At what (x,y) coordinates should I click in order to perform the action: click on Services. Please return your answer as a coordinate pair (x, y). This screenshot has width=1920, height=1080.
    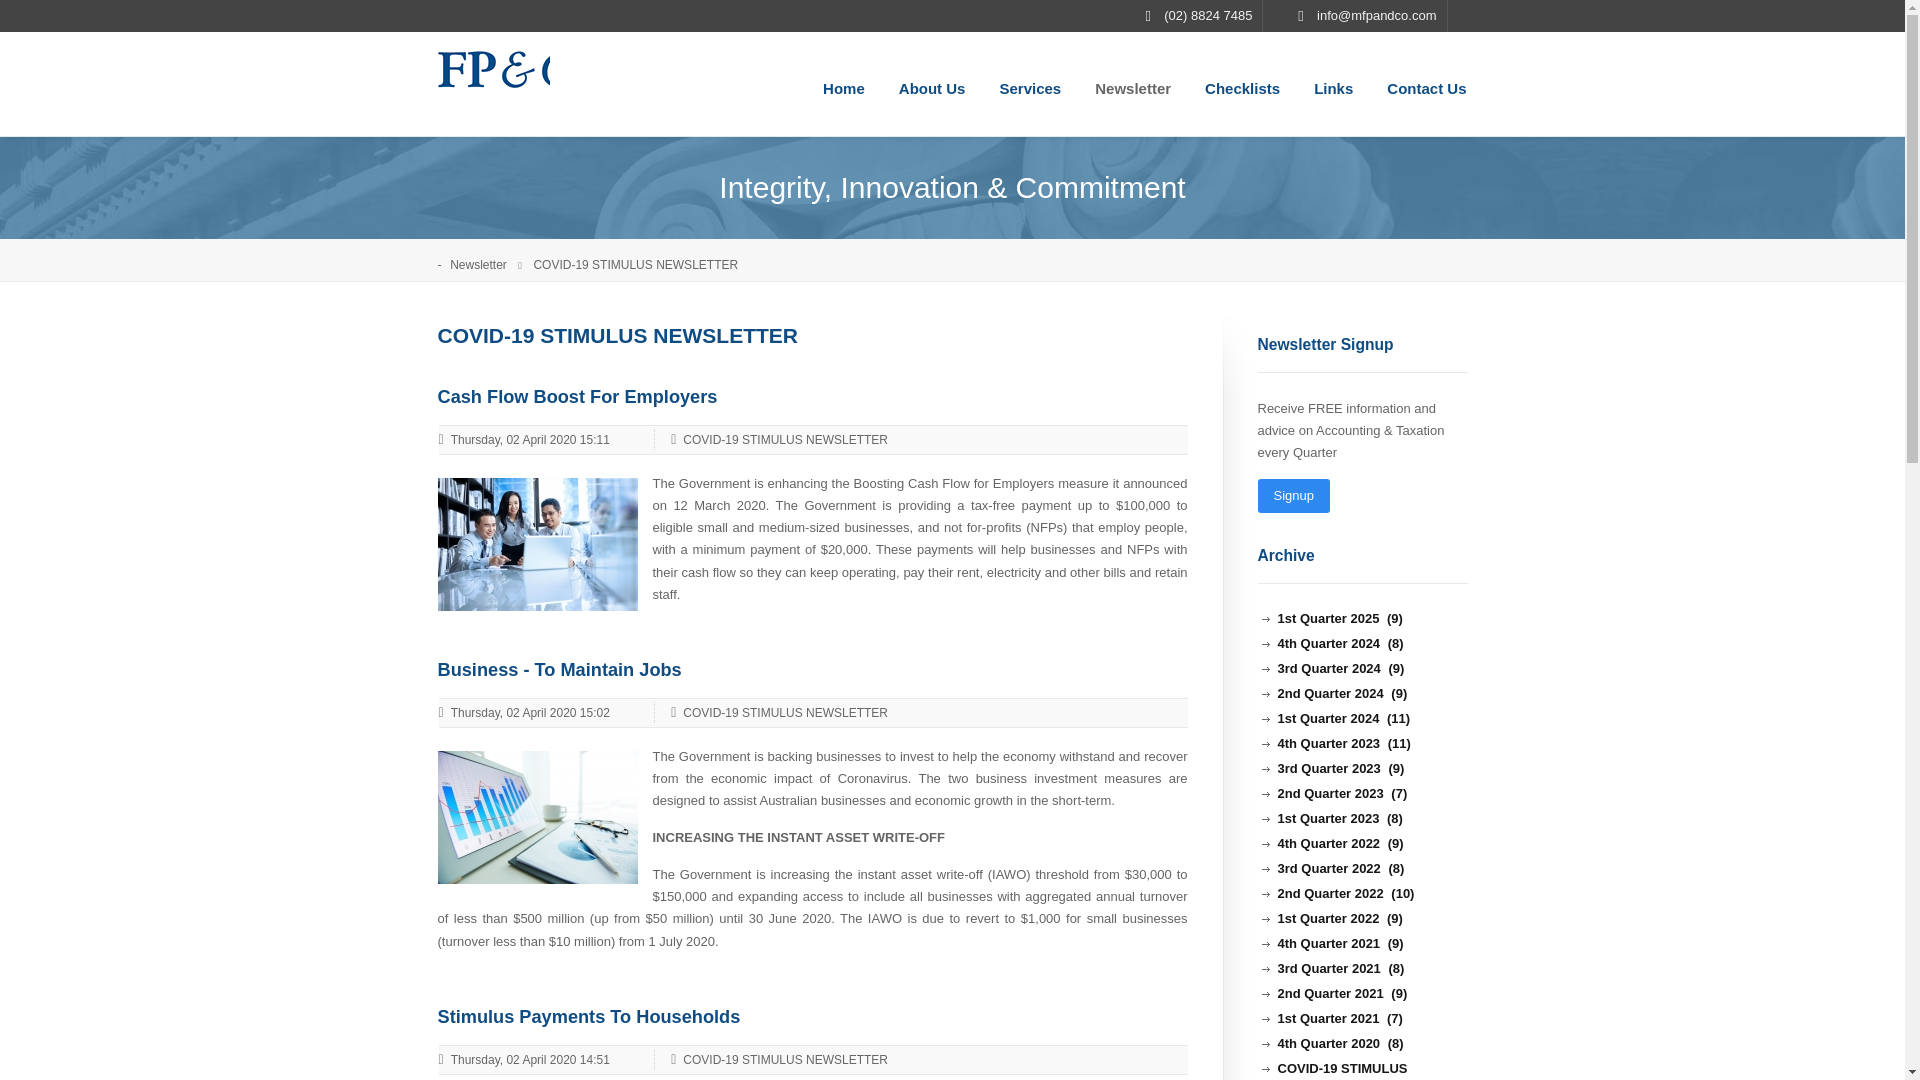
    Looking at the image, I should click on (1030, 84).